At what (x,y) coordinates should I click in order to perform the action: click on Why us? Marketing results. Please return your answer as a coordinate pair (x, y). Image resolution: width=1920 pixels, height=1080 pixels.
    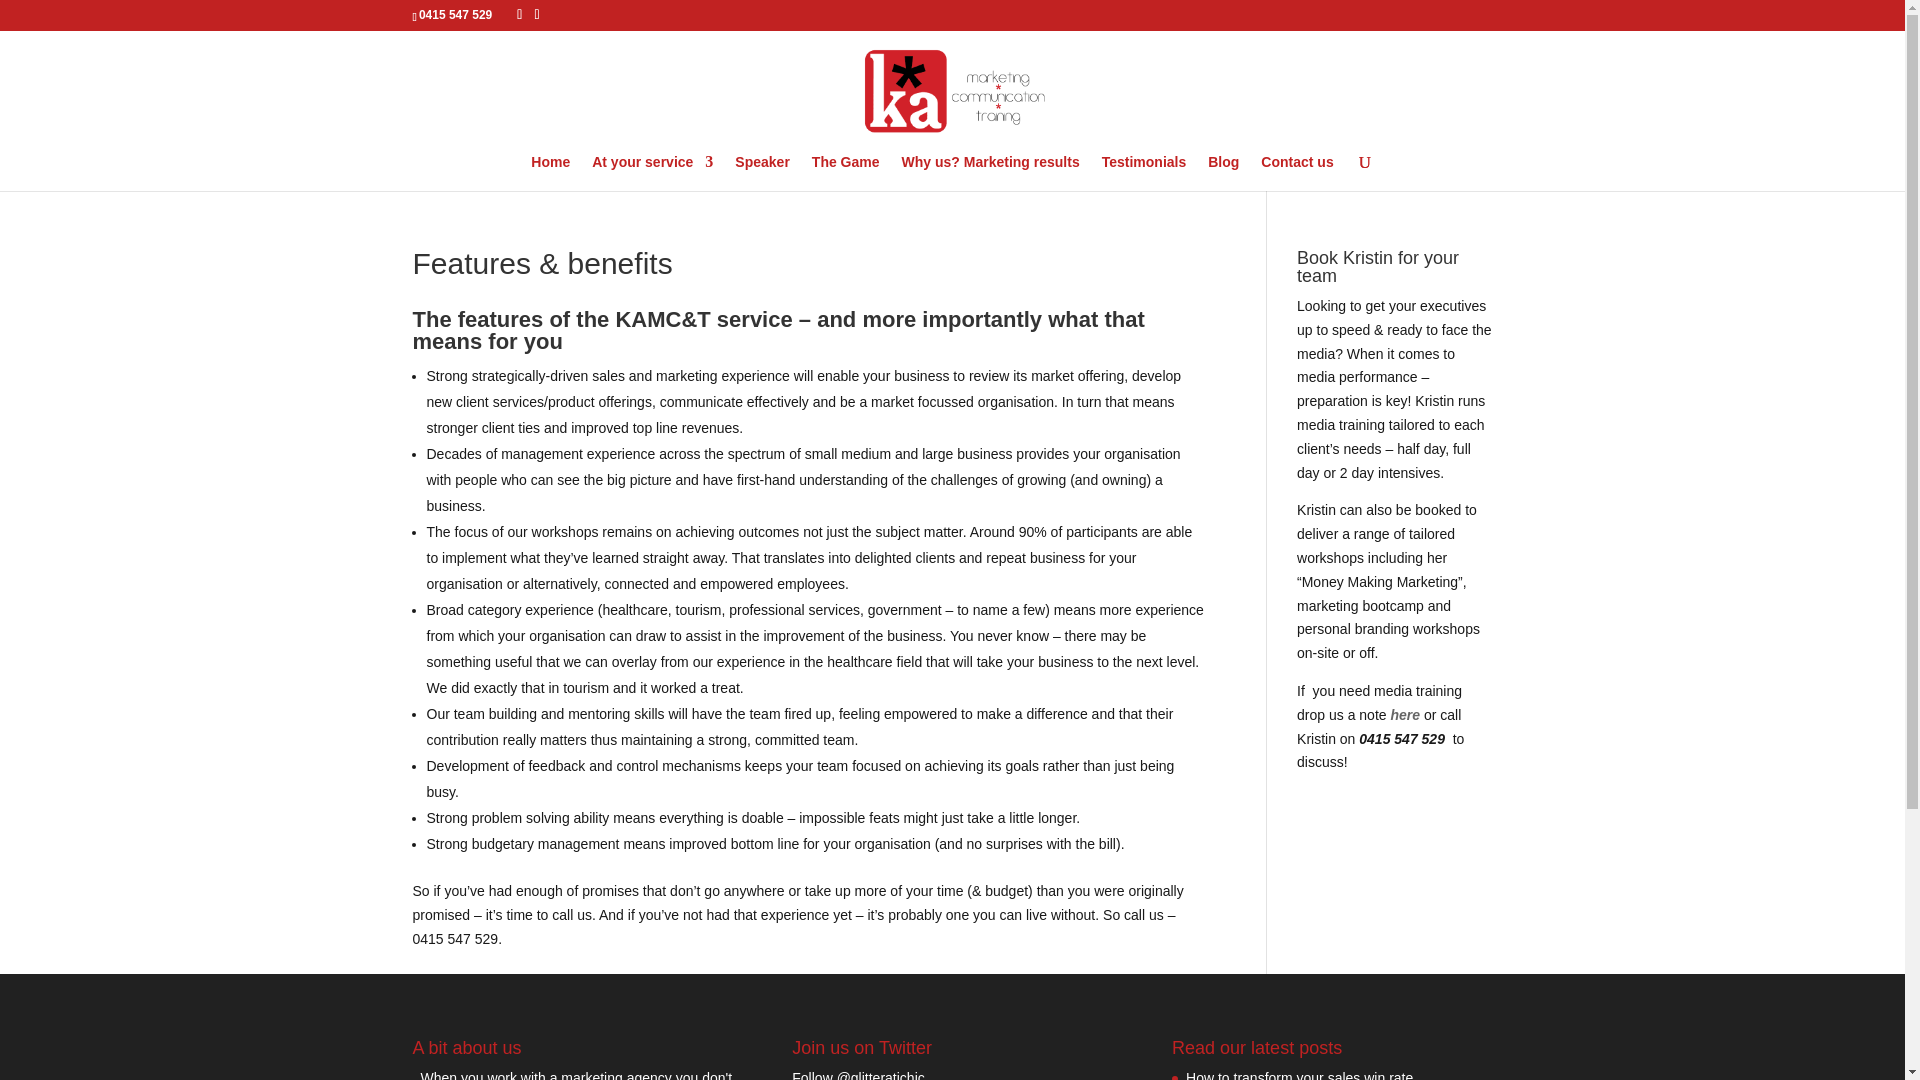
    Looking at the image, I should click on (990, 173).